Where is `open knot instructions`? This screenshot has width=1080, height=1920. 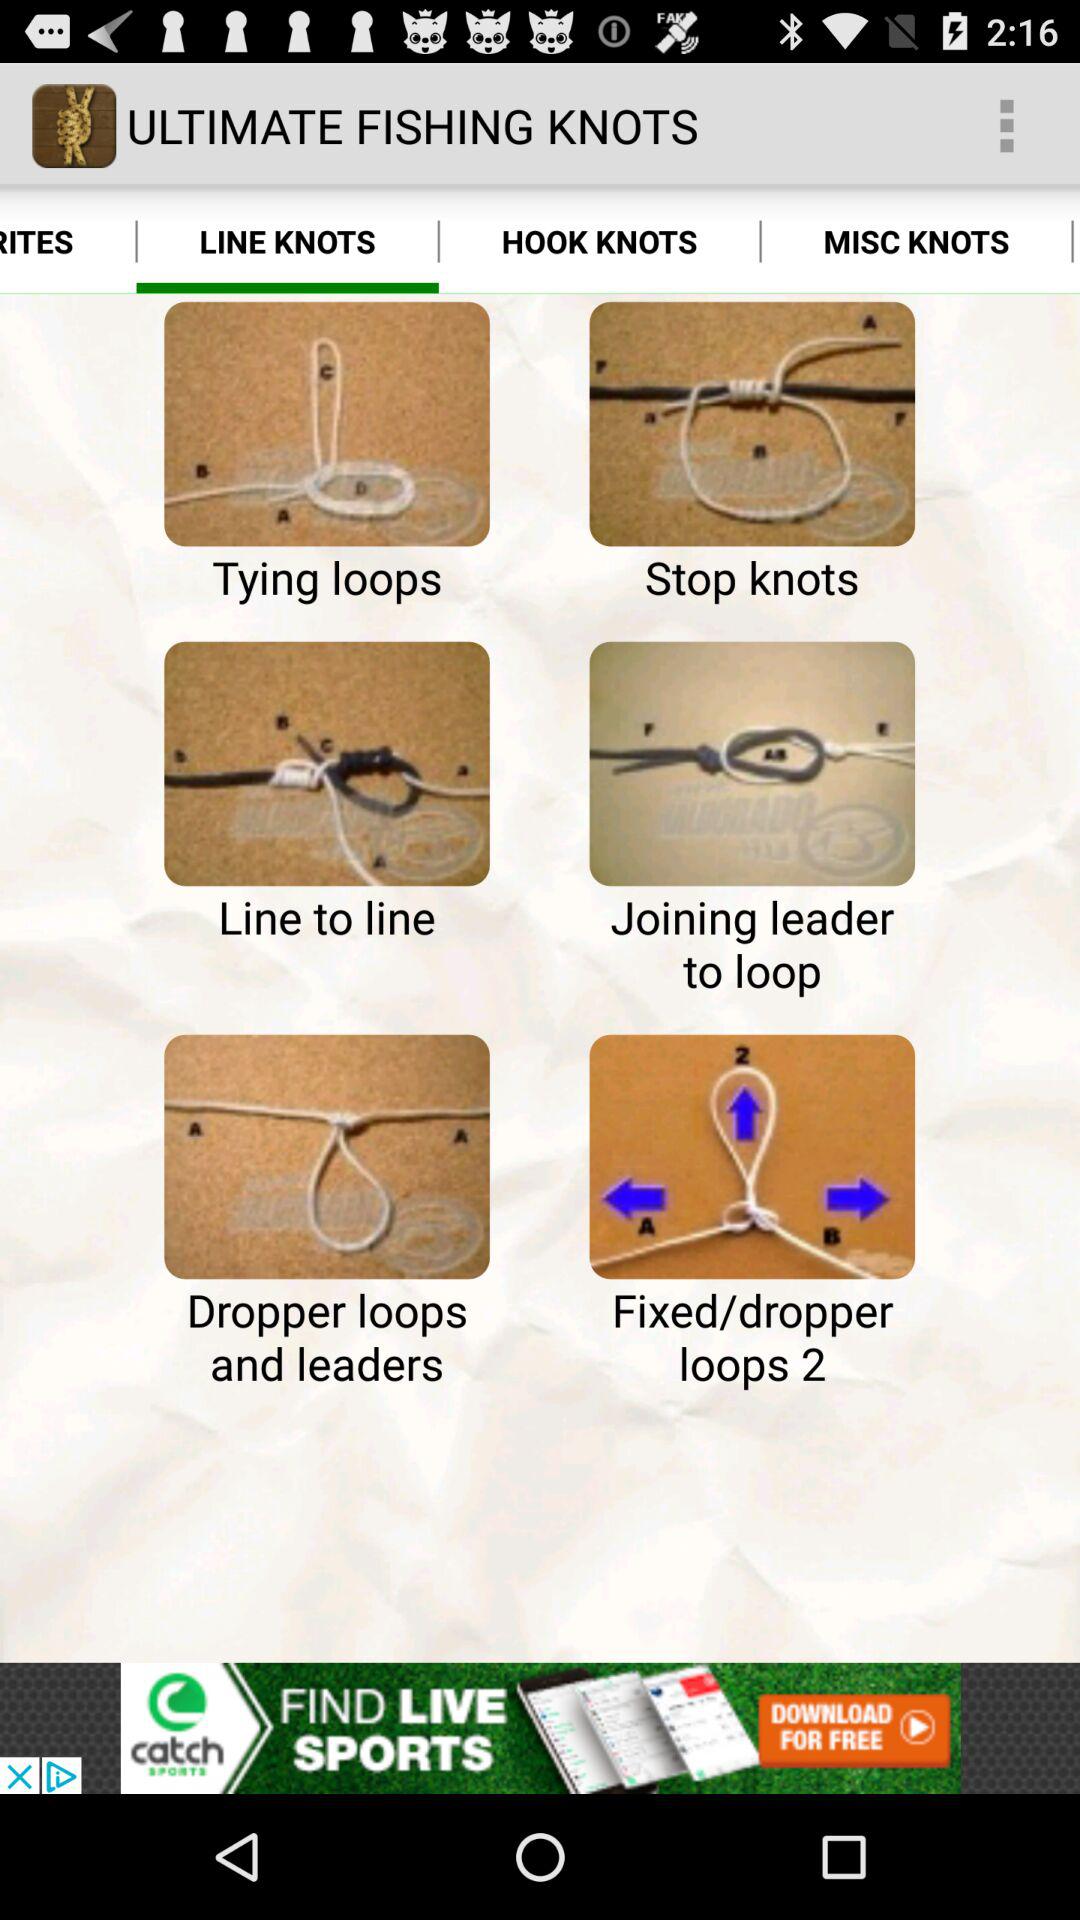
open knot instructions is located at coordinates (752, 1156).